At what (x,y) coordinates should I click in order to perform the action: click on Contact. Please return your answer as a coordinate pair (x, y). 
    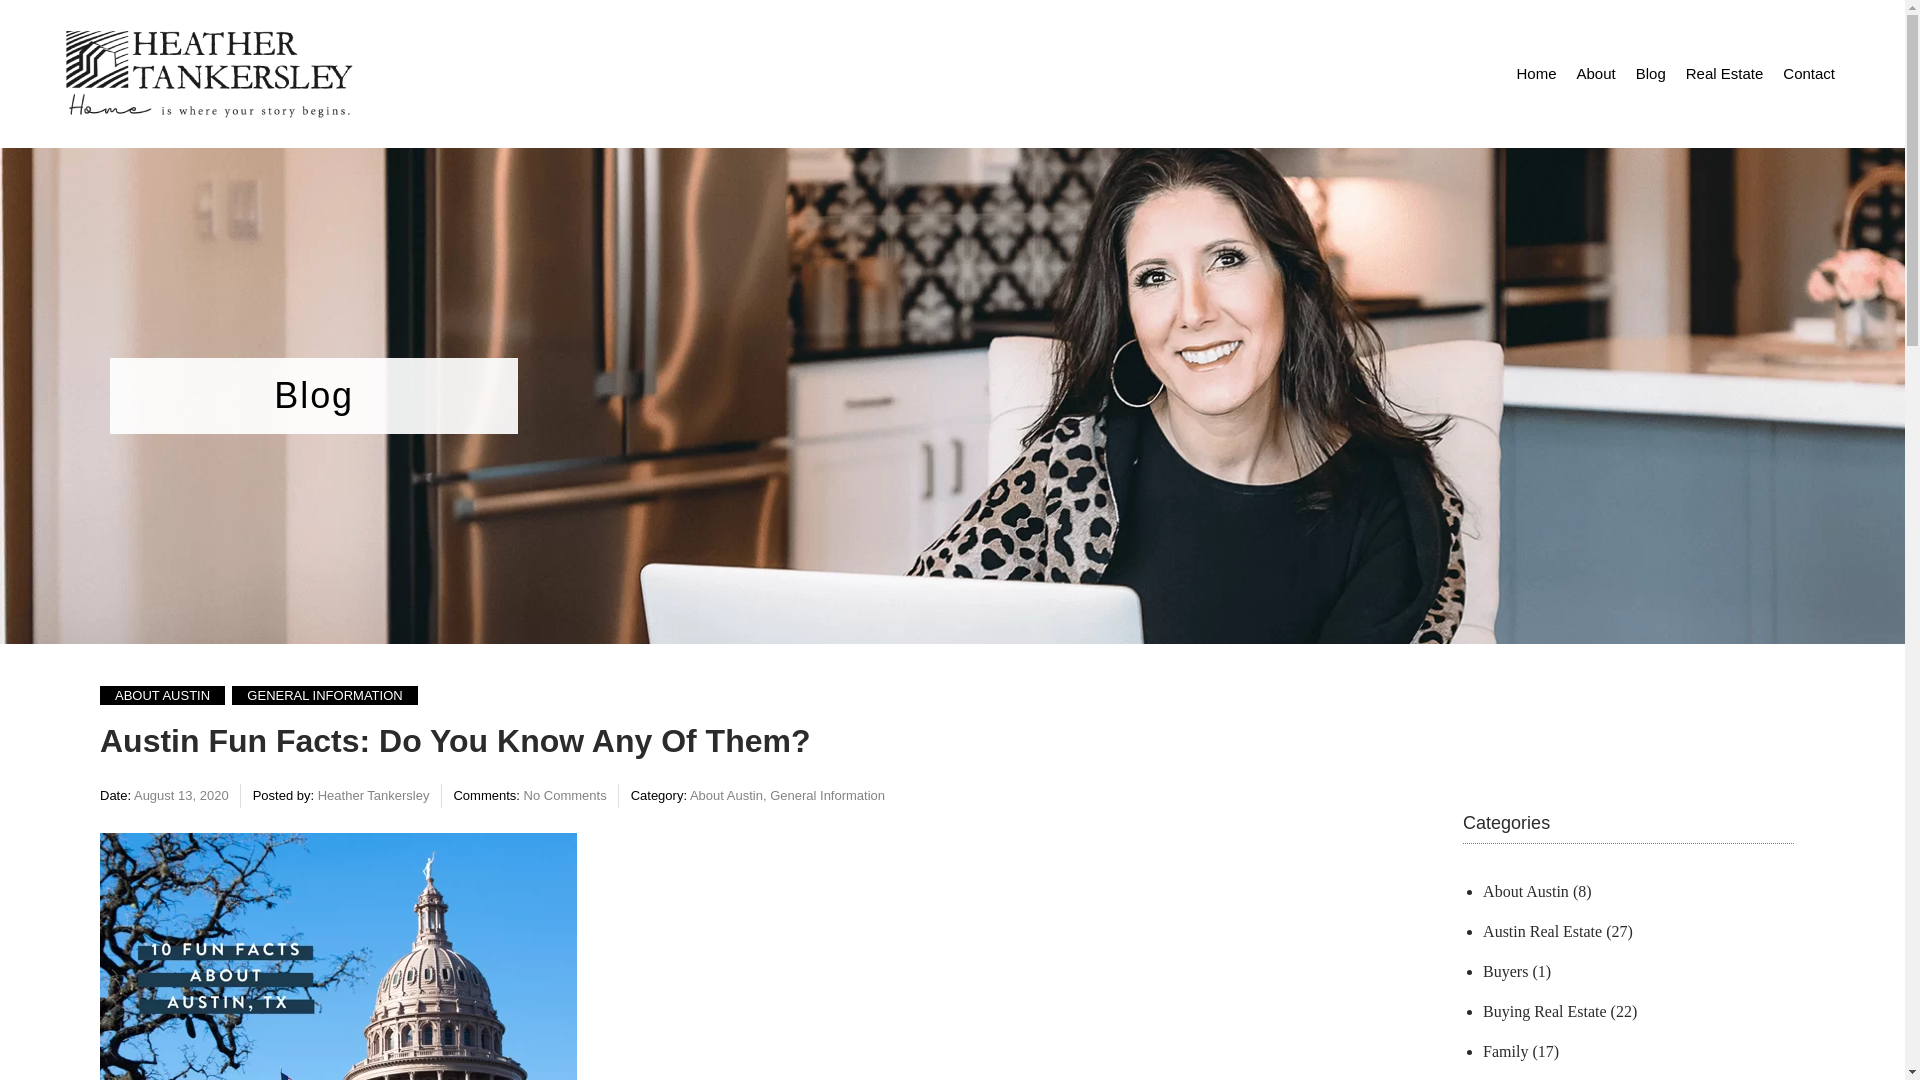
    Looking at the image, I should click on (1808, 74).